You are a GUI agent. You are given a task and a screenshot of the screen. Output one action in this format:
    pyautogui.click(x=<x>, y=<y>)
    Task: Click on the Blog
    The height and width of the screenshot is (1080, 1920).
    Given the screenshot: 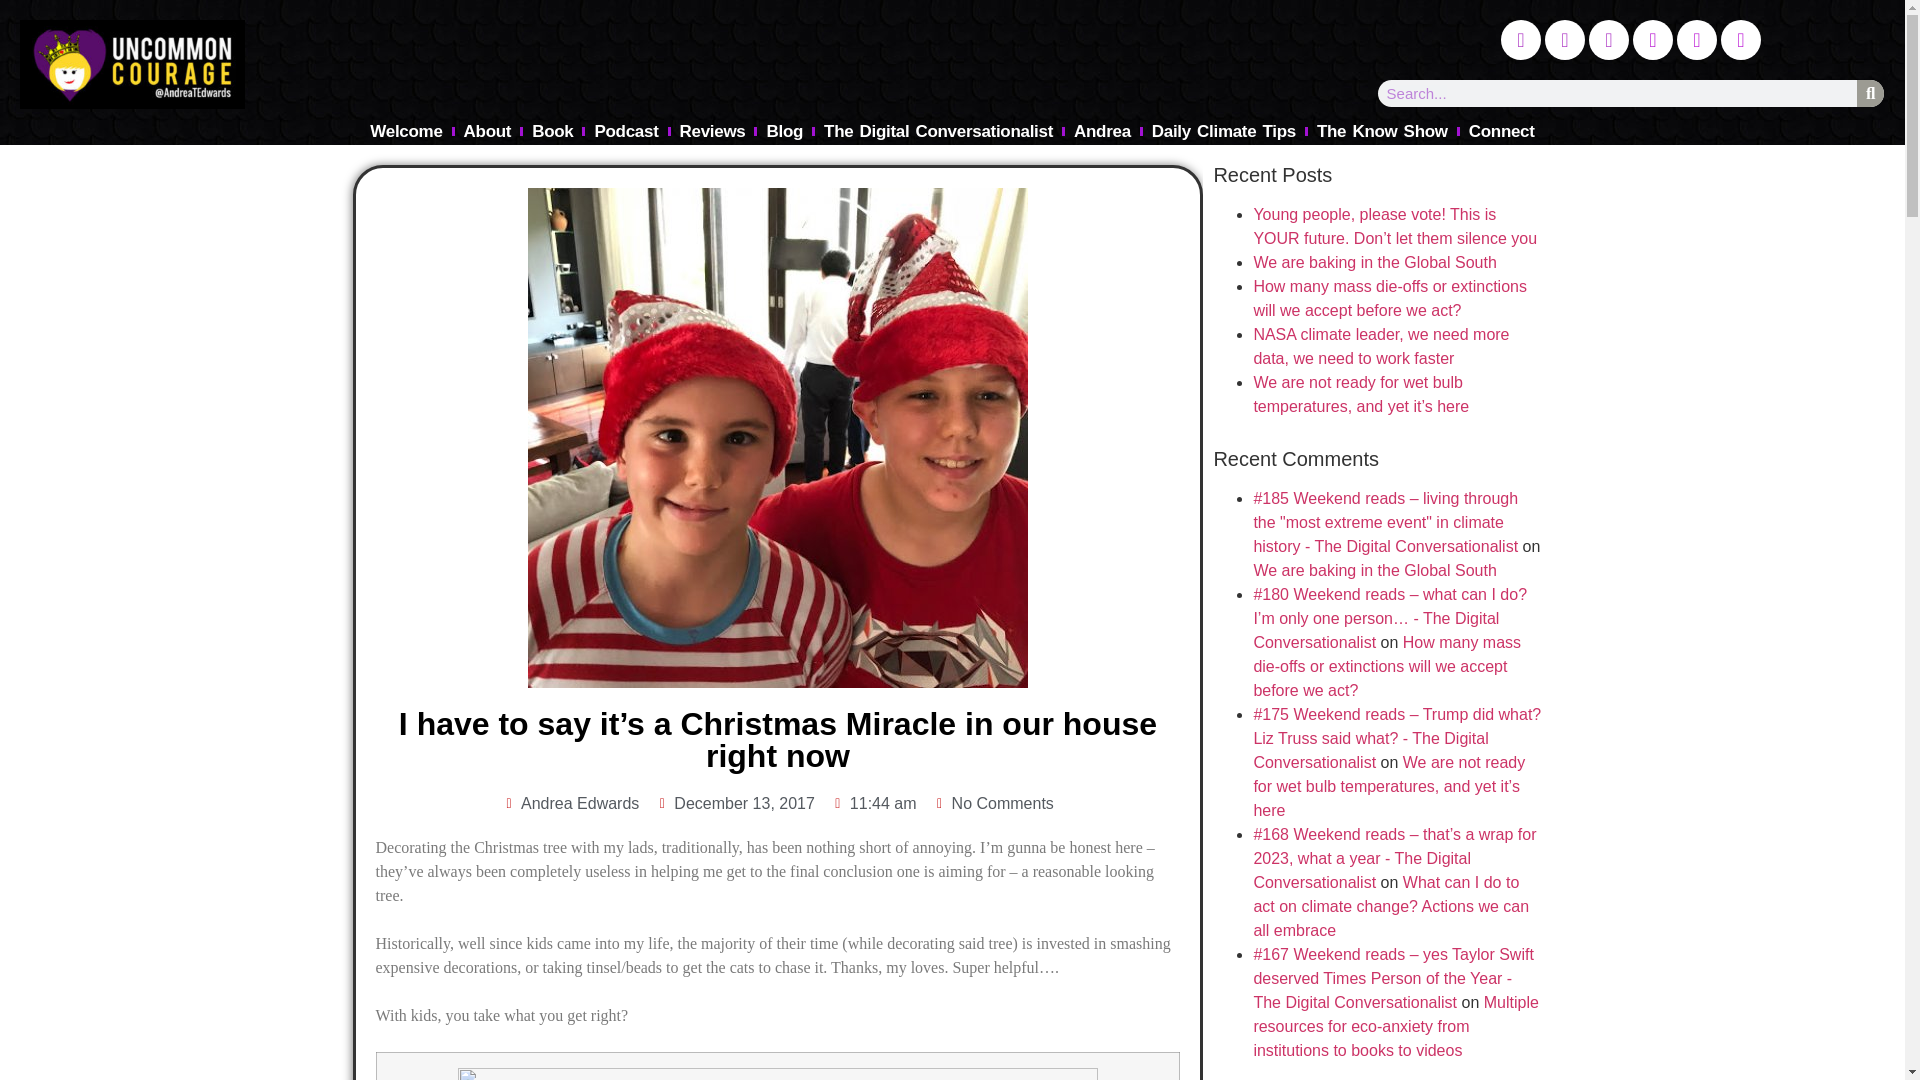 What is the action you would take?
    pyautogui.click(x=784, y=130)
    